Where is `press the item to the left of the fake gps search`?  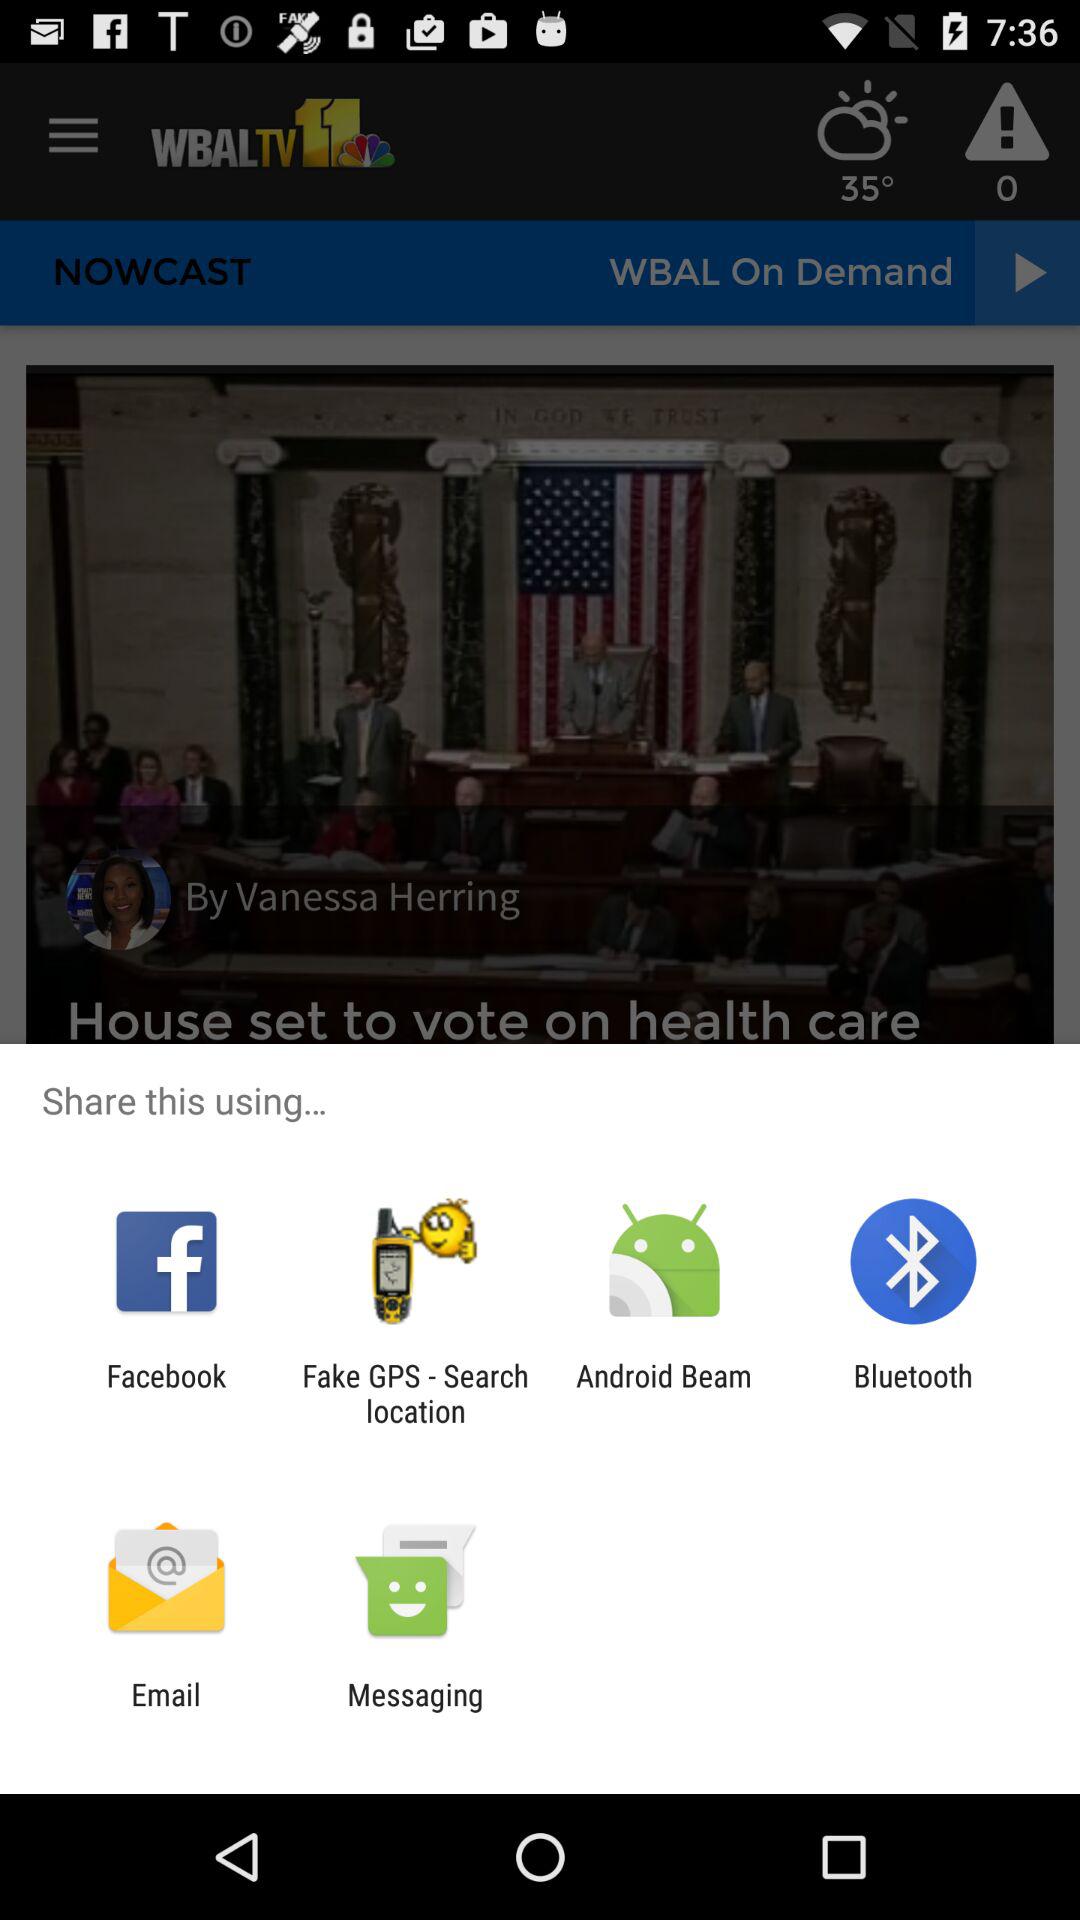 press the item to the left of the fake gps search is located at coordinates (166, 1393).